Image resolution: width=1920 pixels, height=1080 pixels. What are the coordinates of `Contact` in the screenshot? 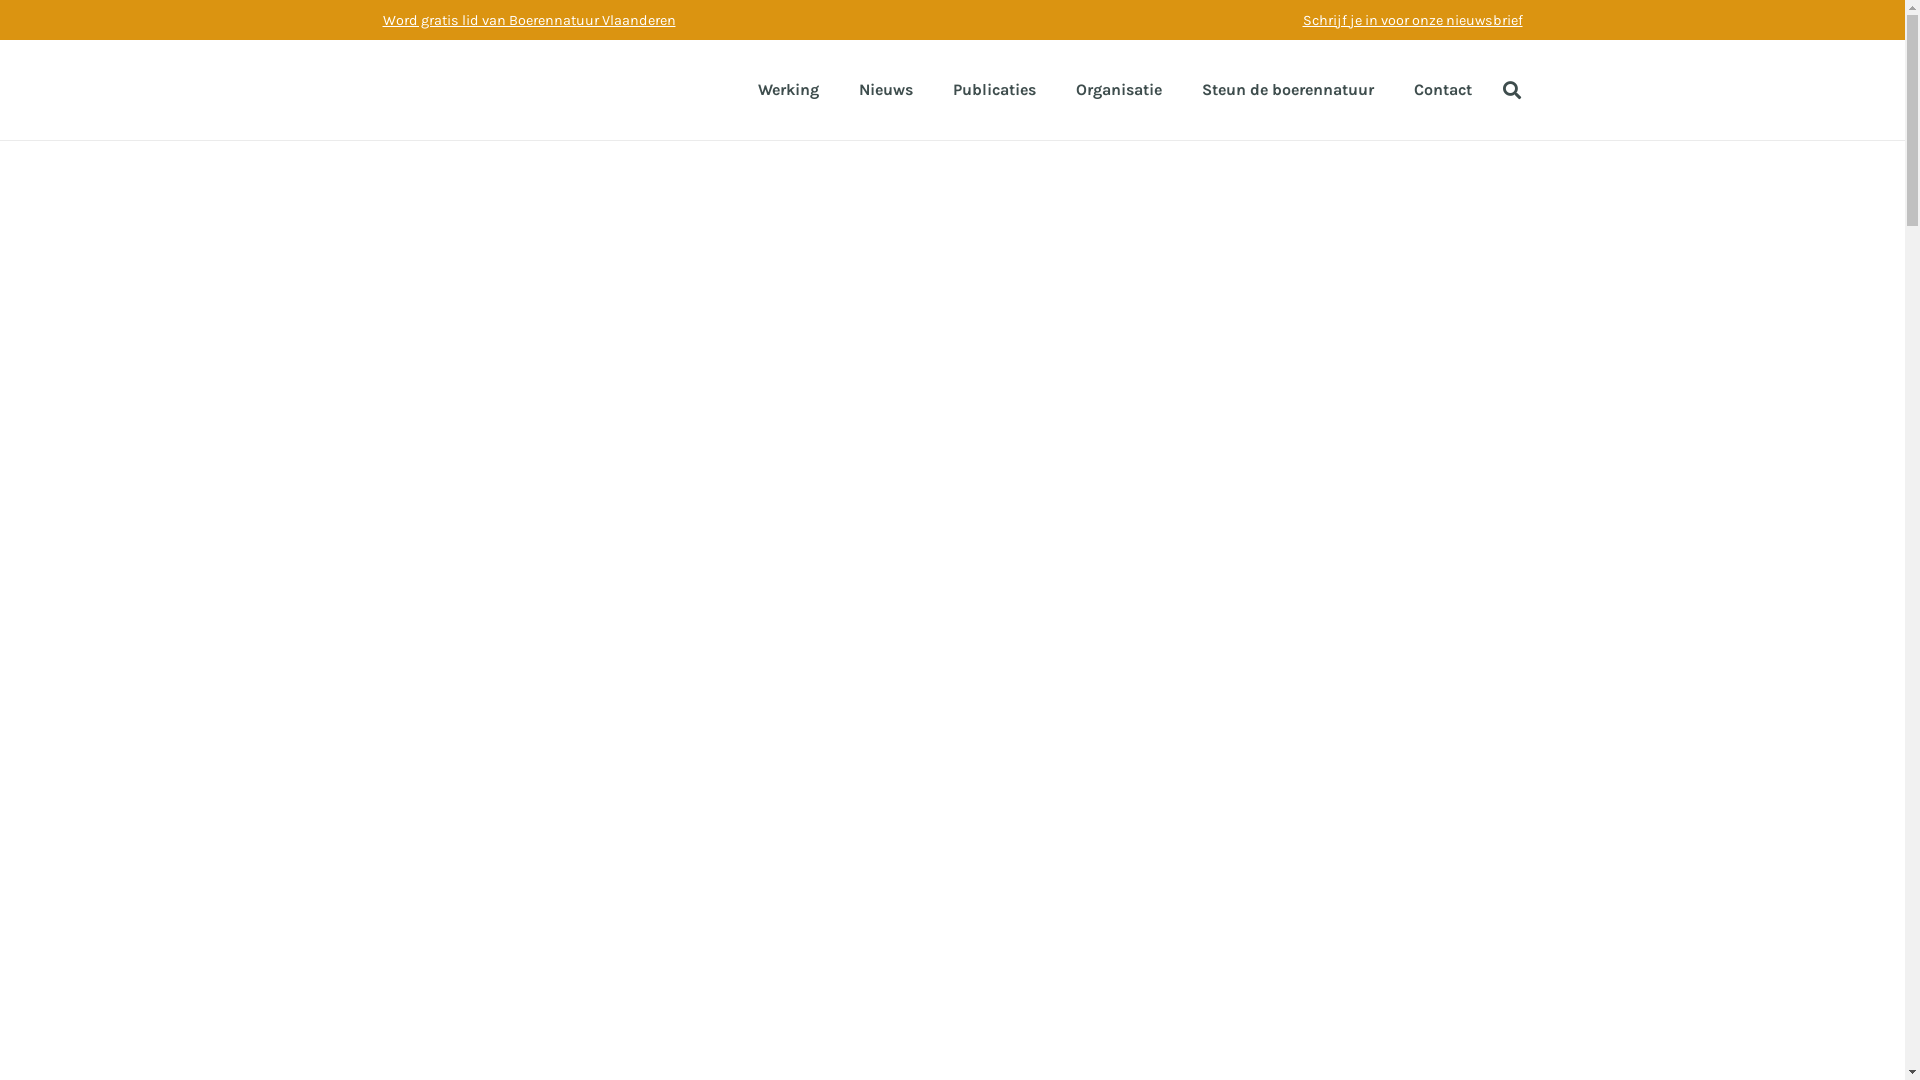 It's located at (1443, 90).